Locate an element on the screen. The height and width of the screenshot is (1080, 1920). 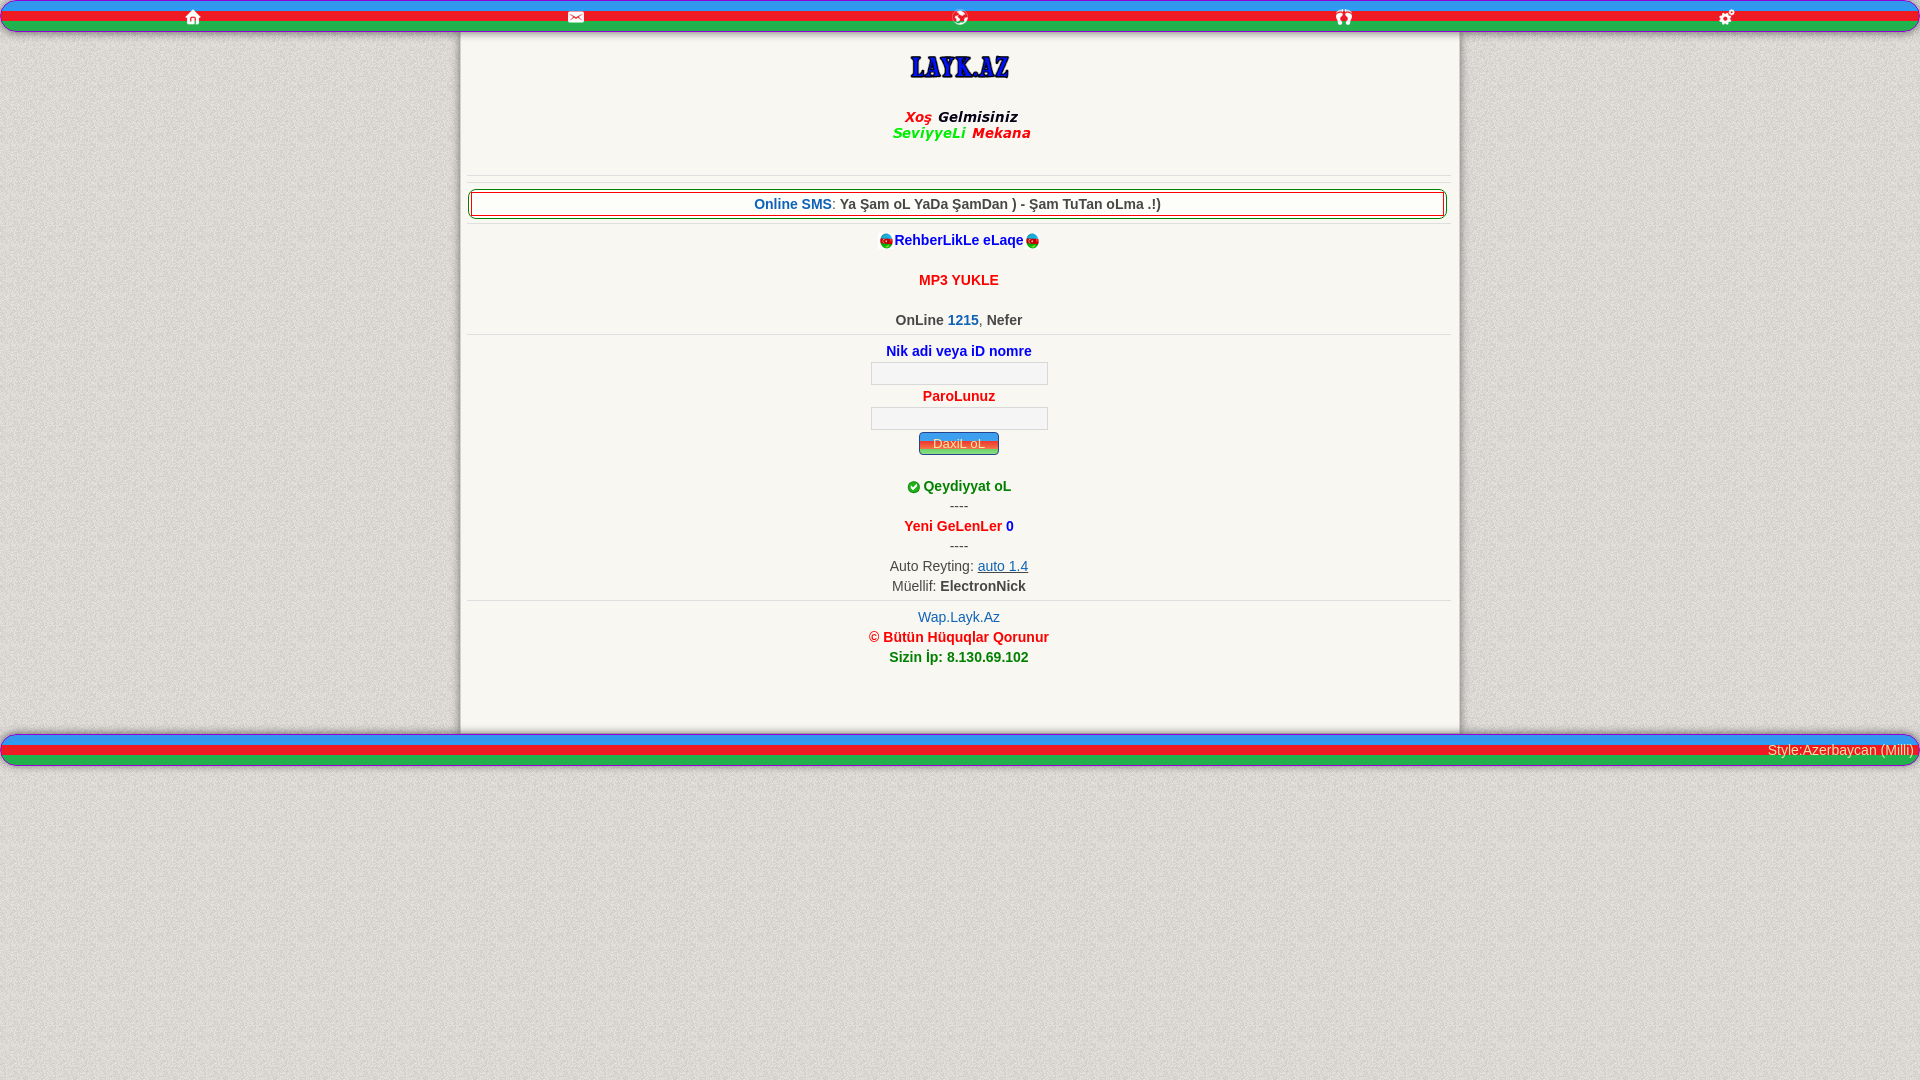
DaxiL oL is located at coordinates (960, 444).